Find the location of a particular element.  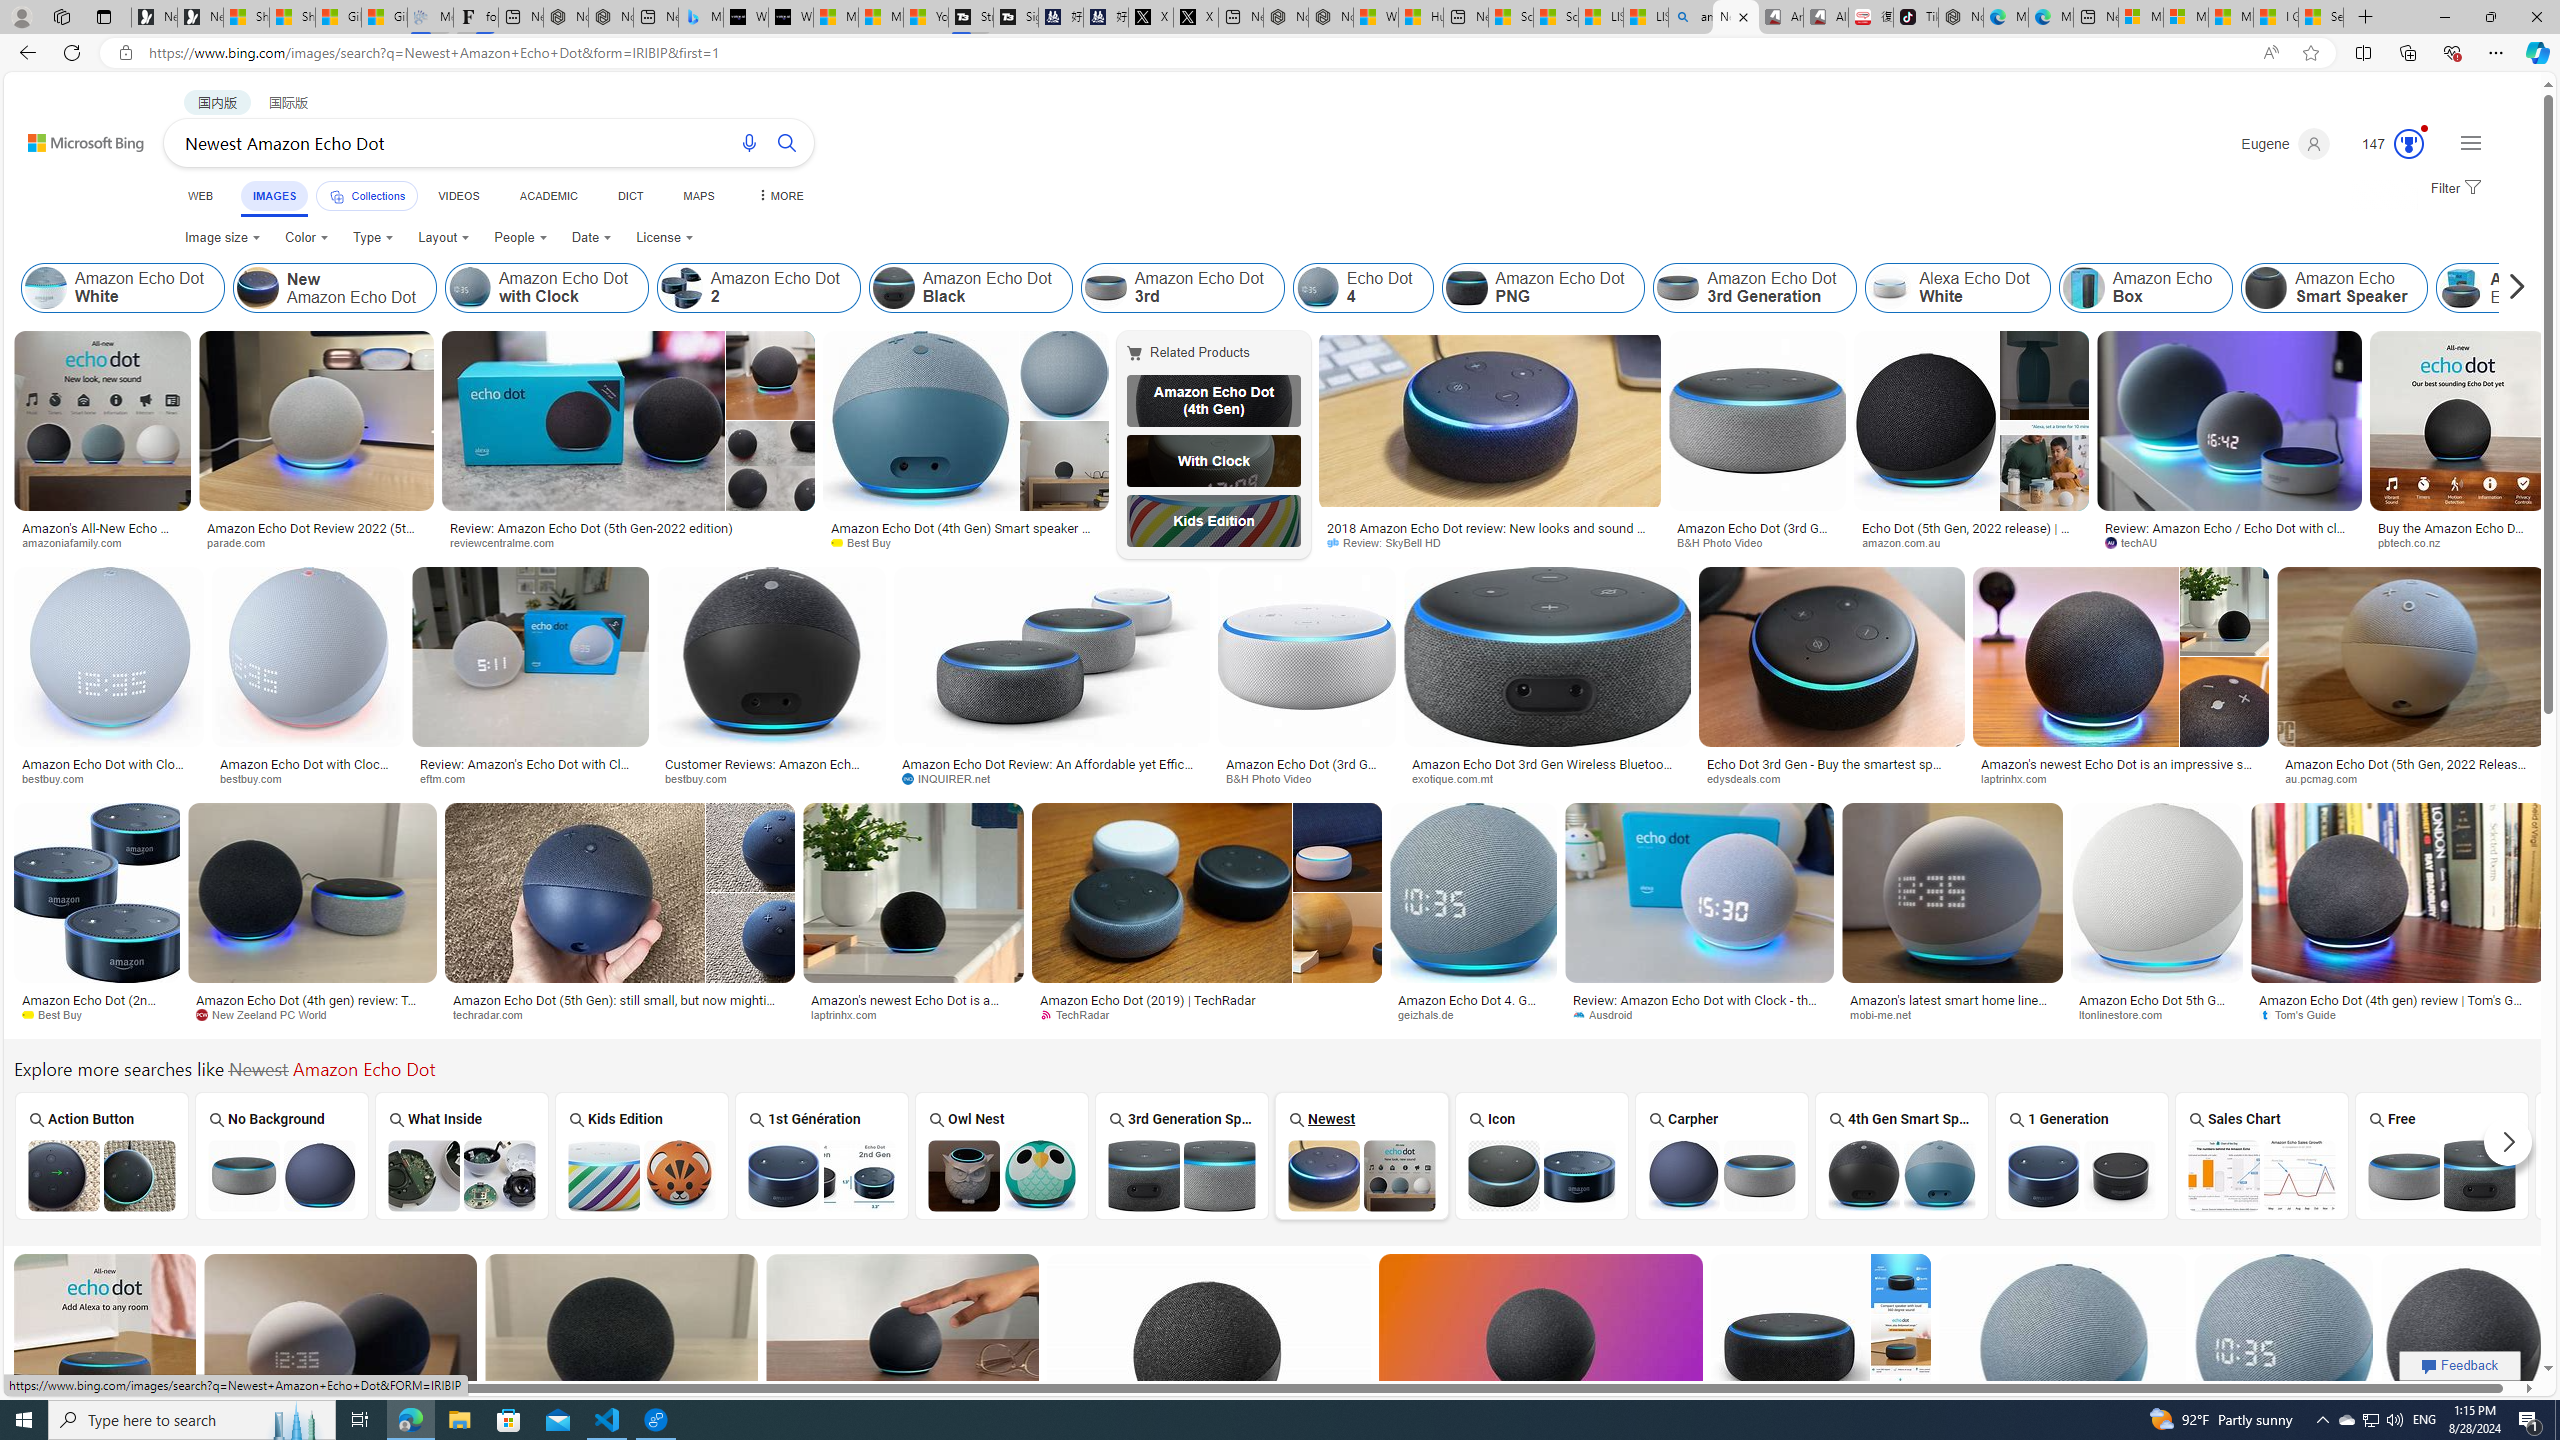

Microsoft Bing Travel - Shangri-La Hotel Bangkok is located at coordinates (701, 17).